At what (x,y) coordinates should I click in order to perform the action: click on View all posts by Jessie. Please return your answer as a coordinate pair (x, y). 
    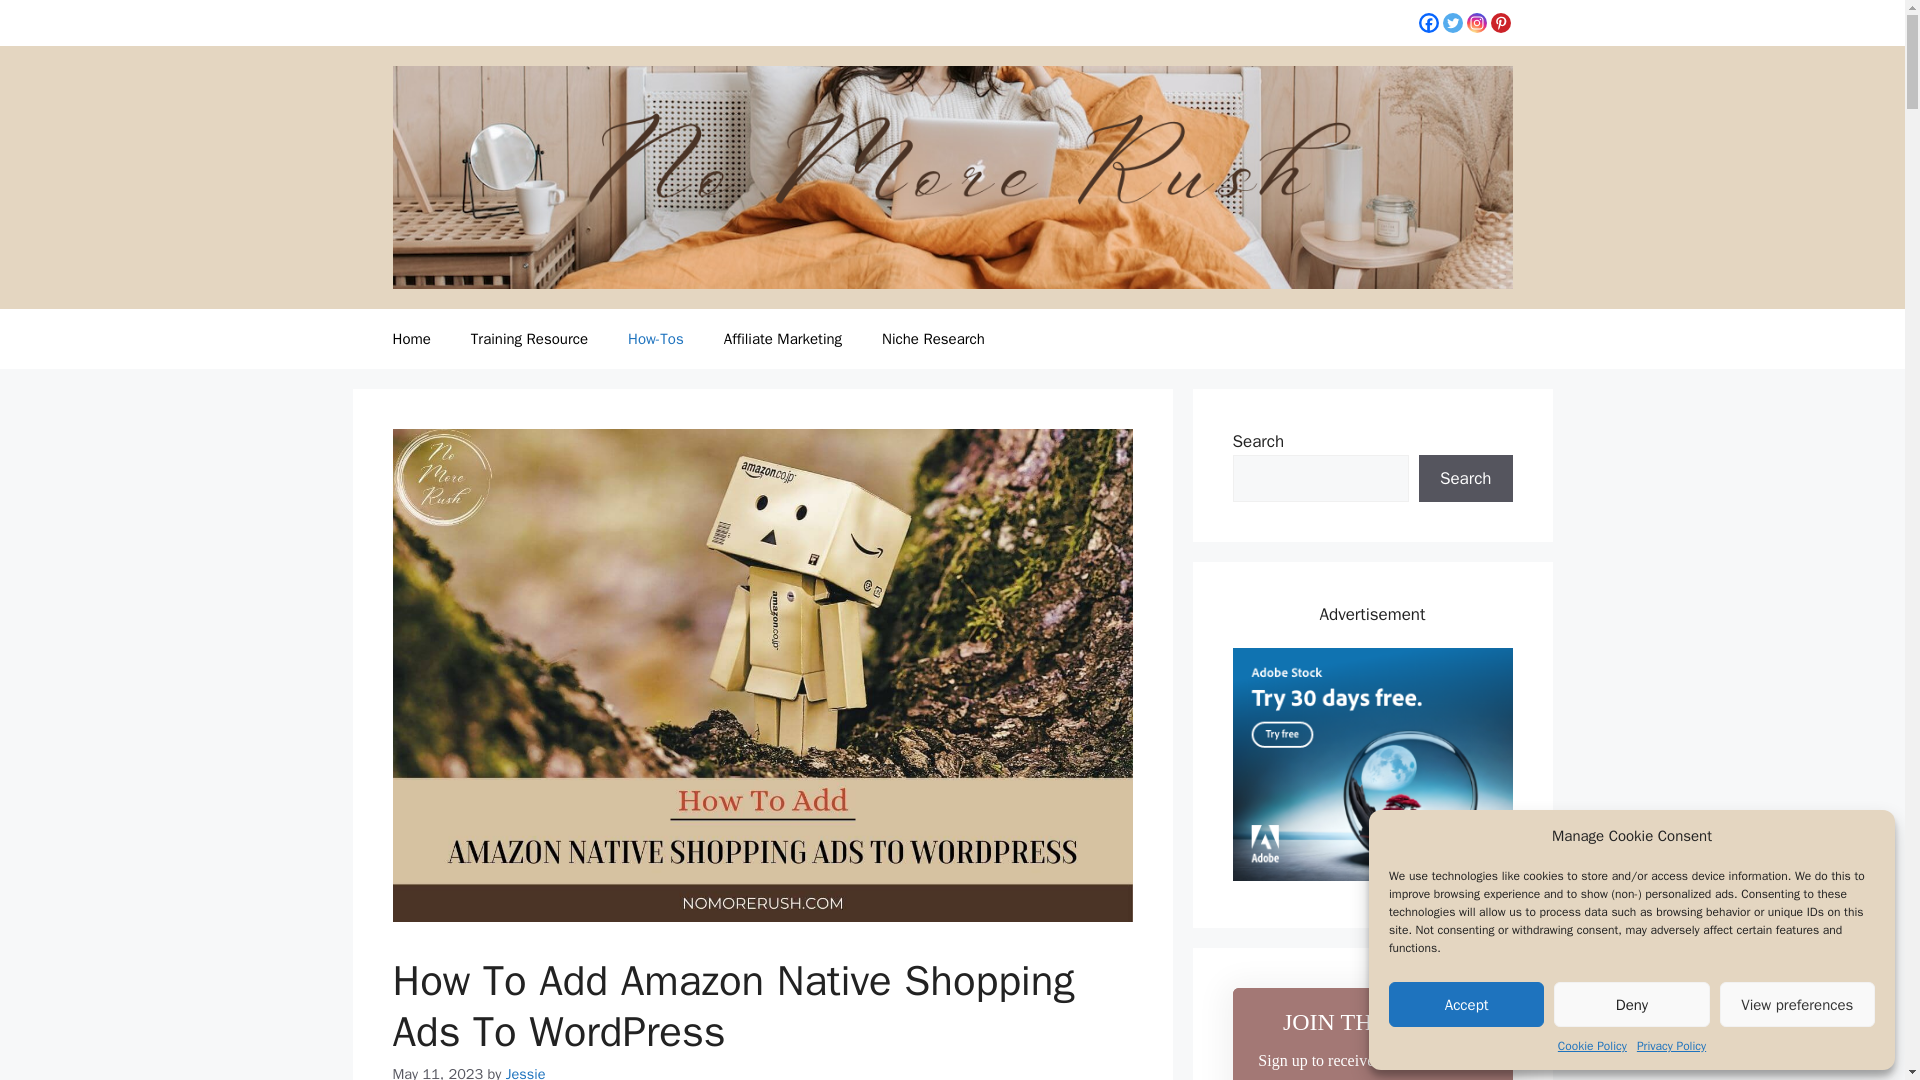
    Looking at the image, I should click on (526, 1072).